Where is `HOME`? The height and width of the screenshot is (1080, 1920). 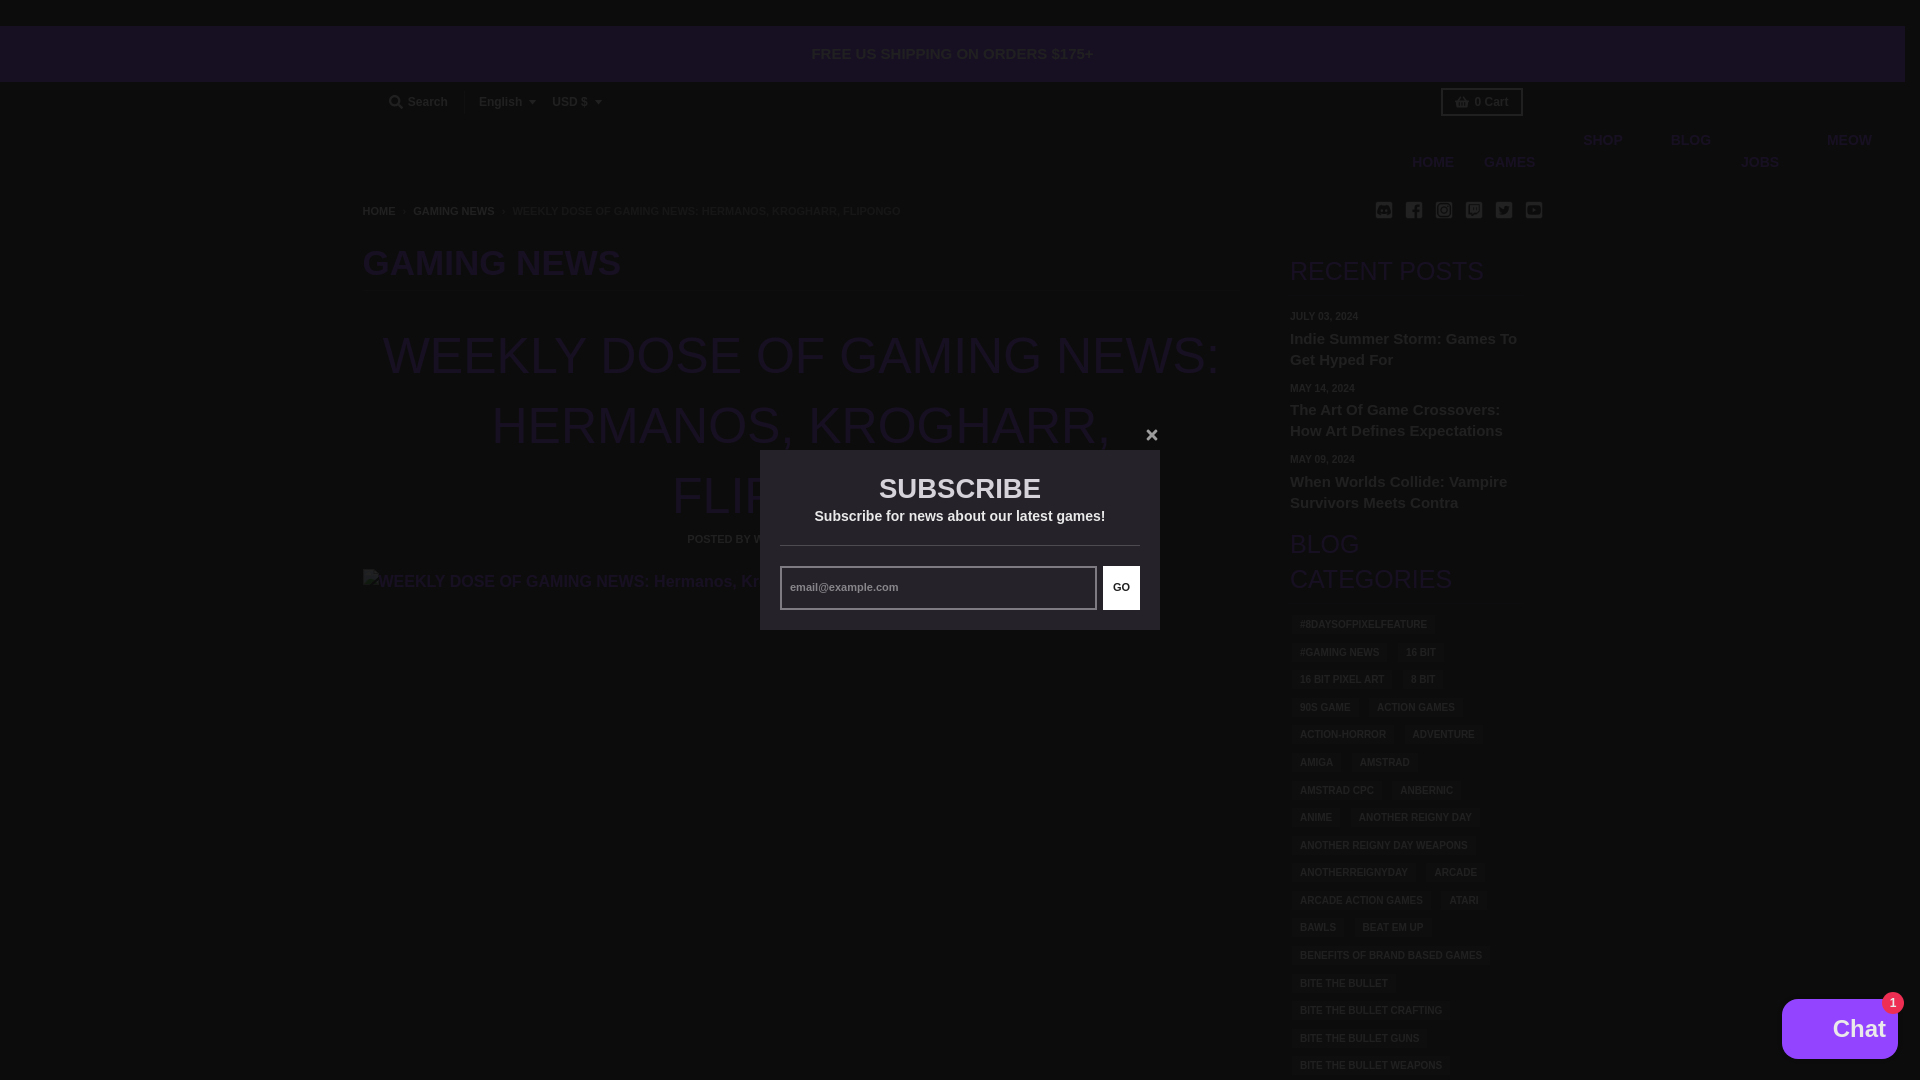
HOME is located at coordinates (1432, 162).